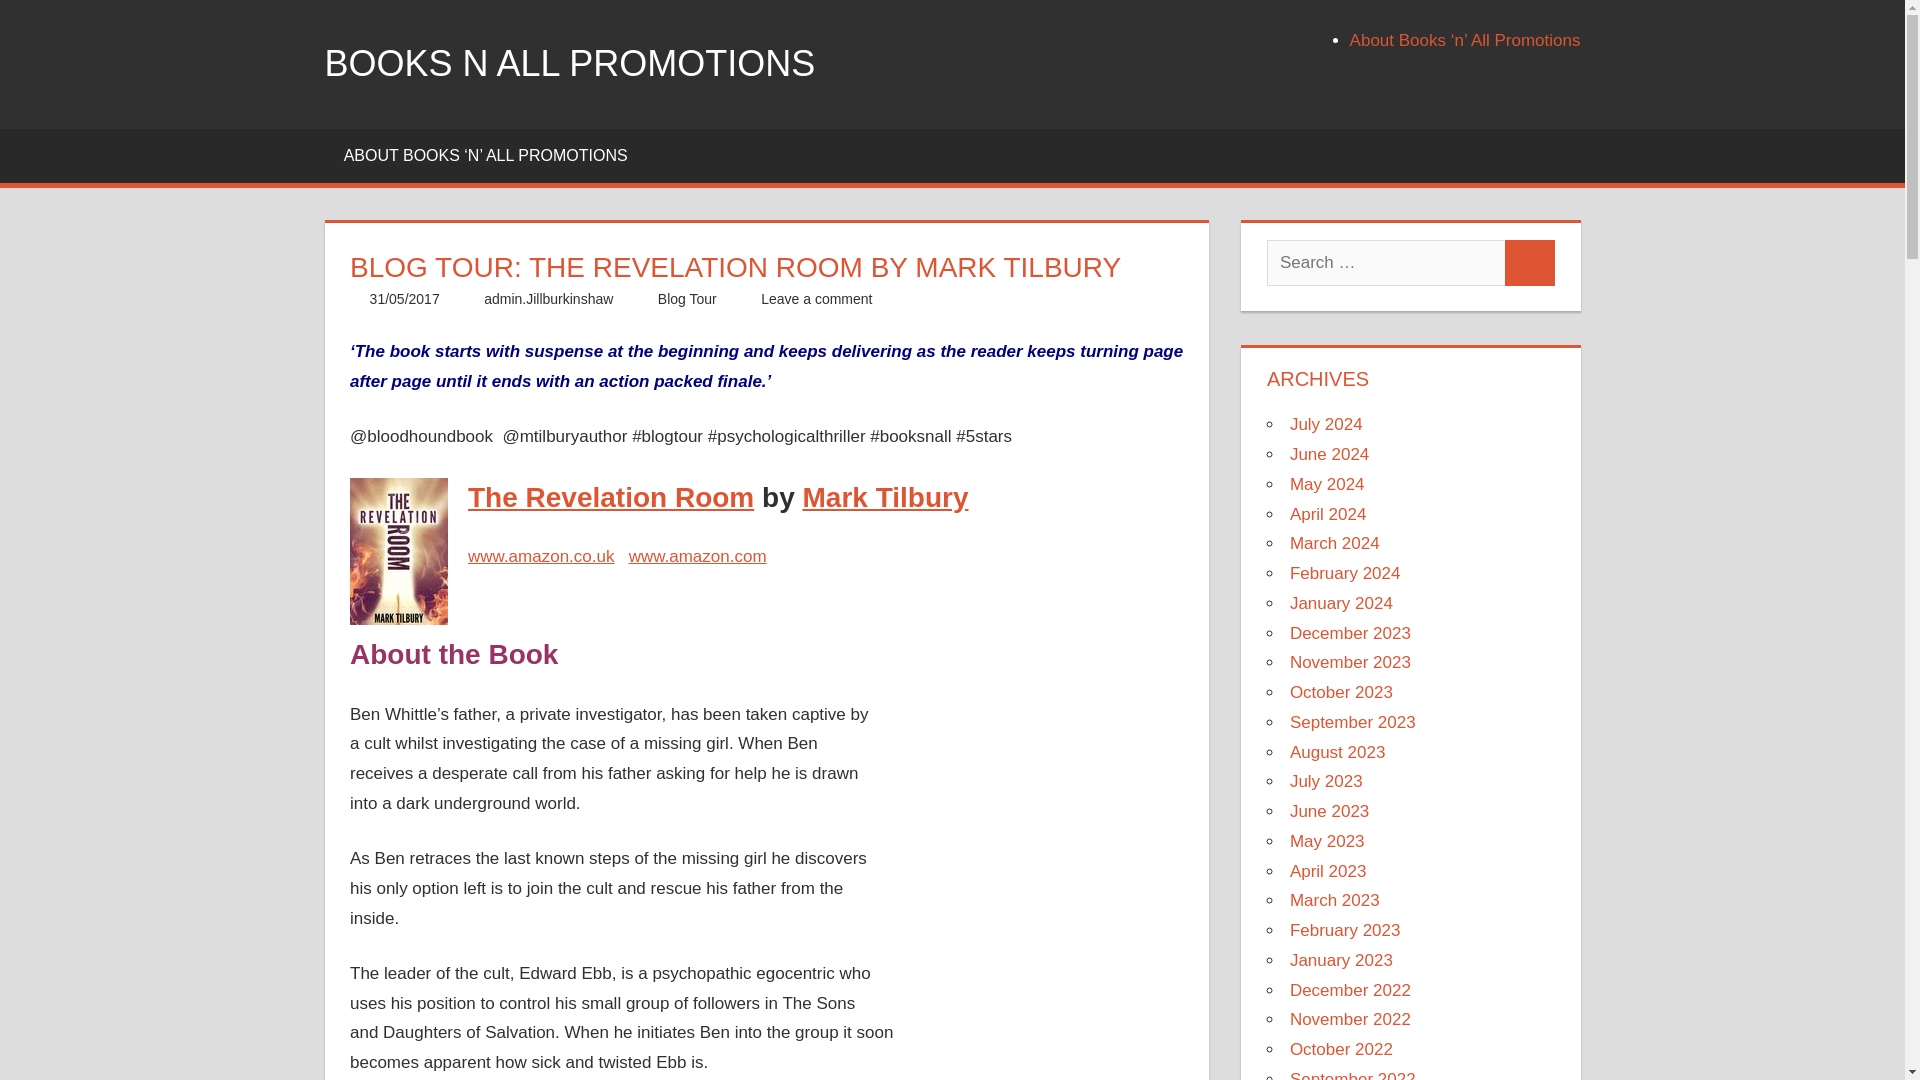 The image size is (1920, 1080). What do you see at coordinates (1329, 454) in the screenshot?
I see `June 2024` at bounding box center [1329, 454].